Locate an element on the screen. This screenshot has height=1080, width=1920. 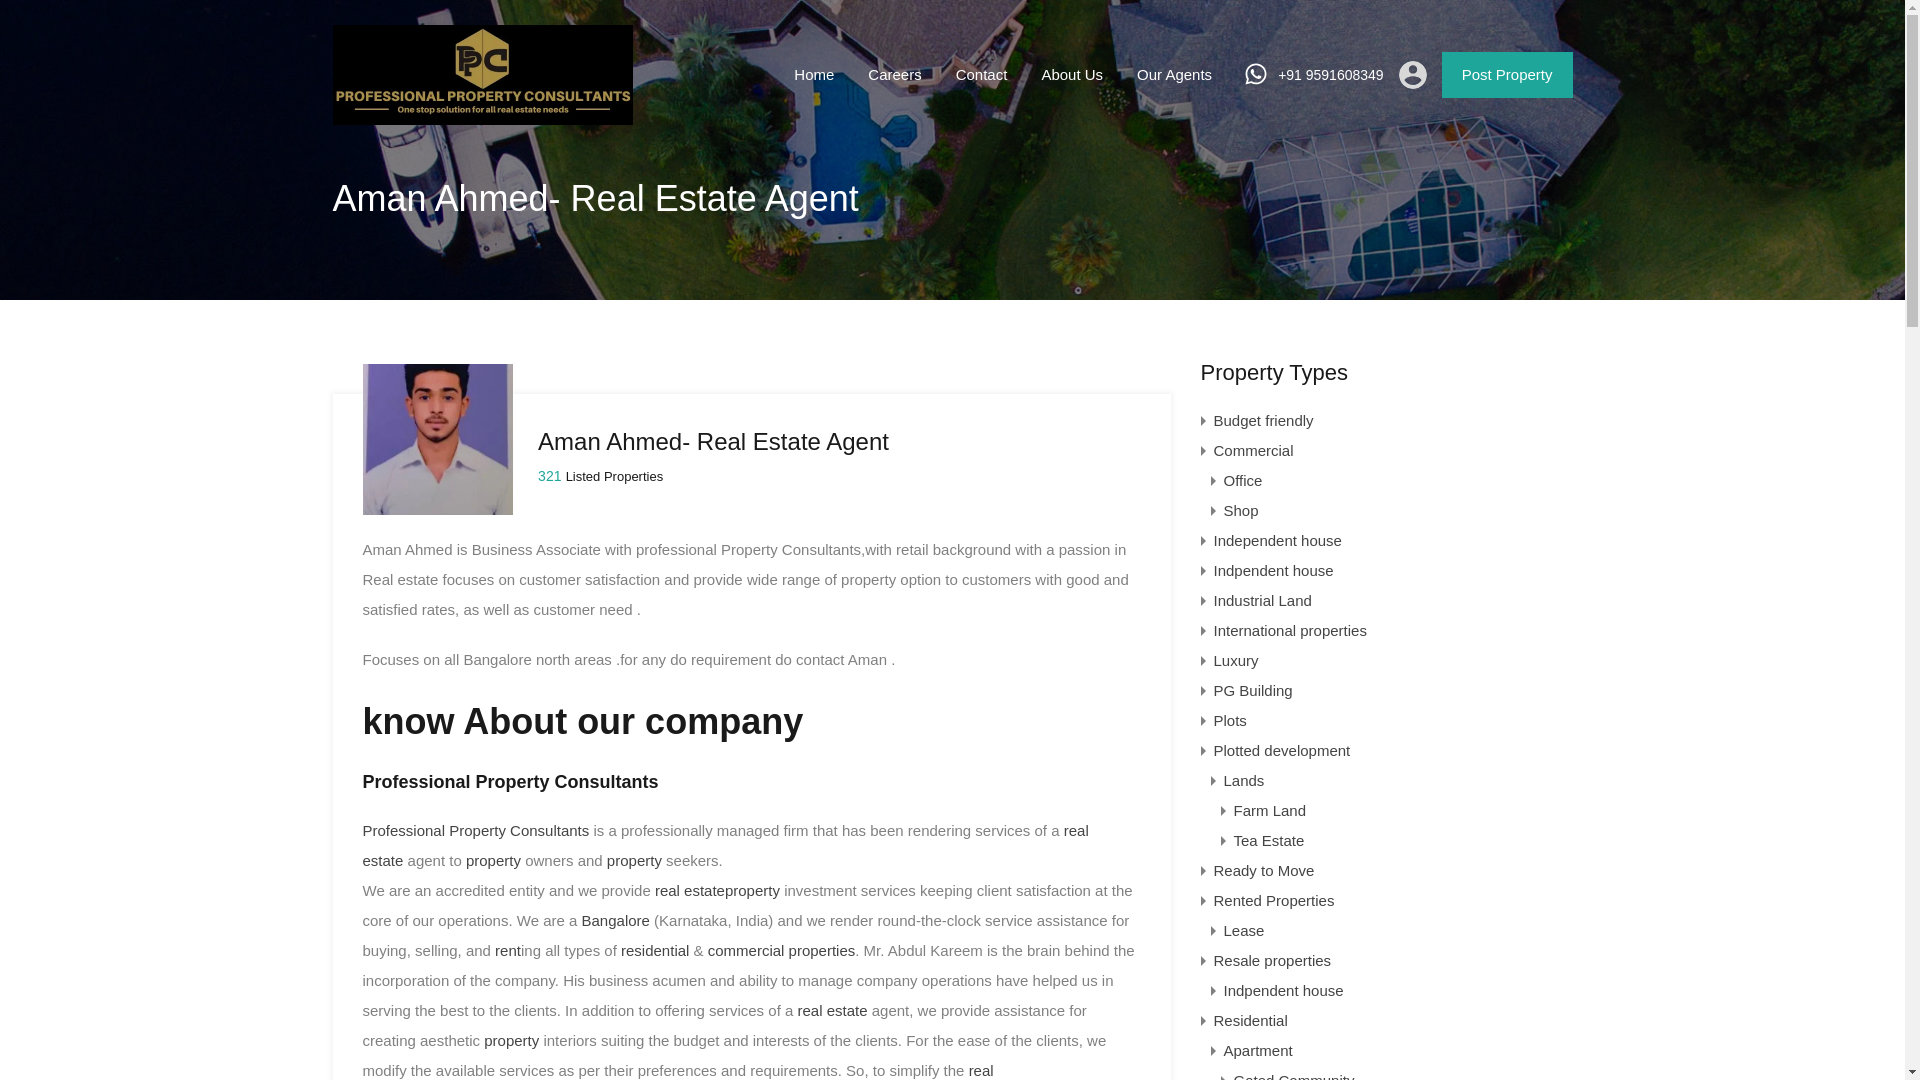
Our Agents is located at coordinates (1174, 74).